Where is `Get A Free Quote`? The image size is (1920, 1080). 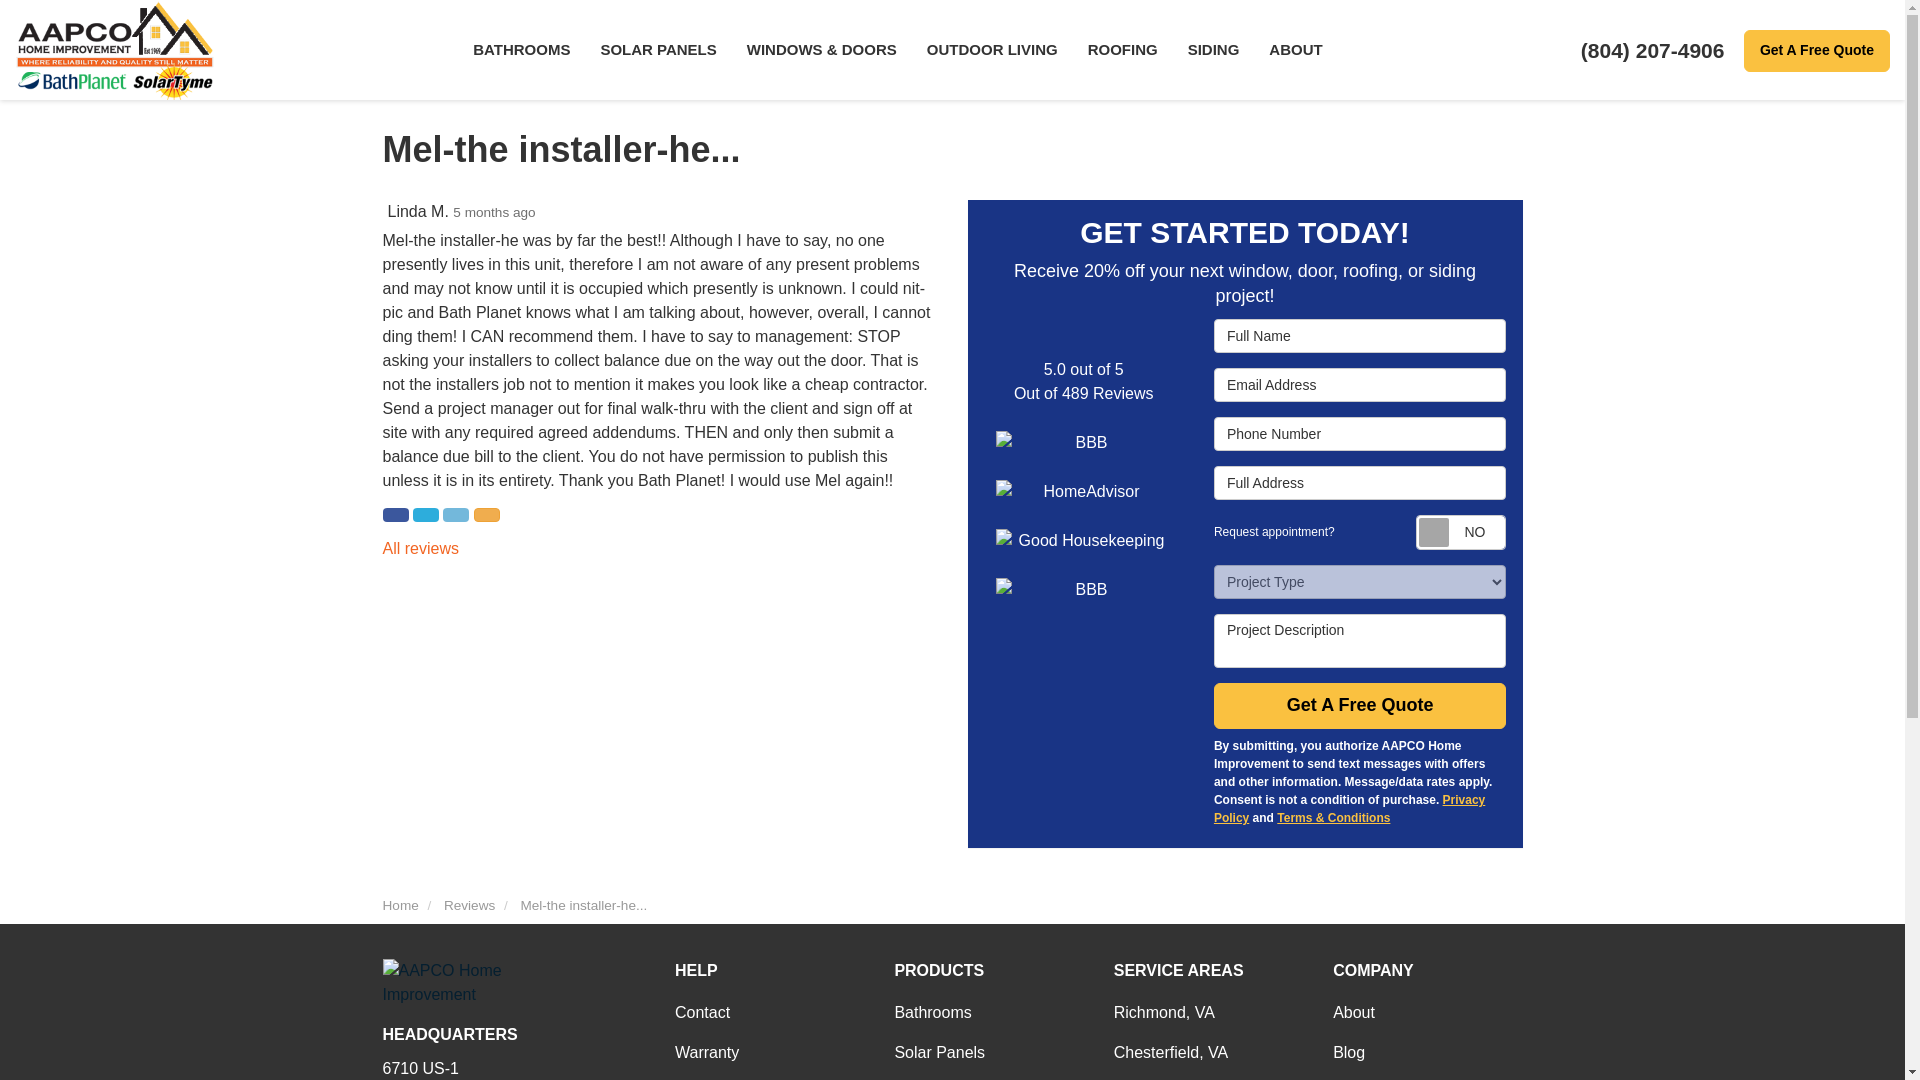 Get A Free Quote is located at coordinates (1816, 51).